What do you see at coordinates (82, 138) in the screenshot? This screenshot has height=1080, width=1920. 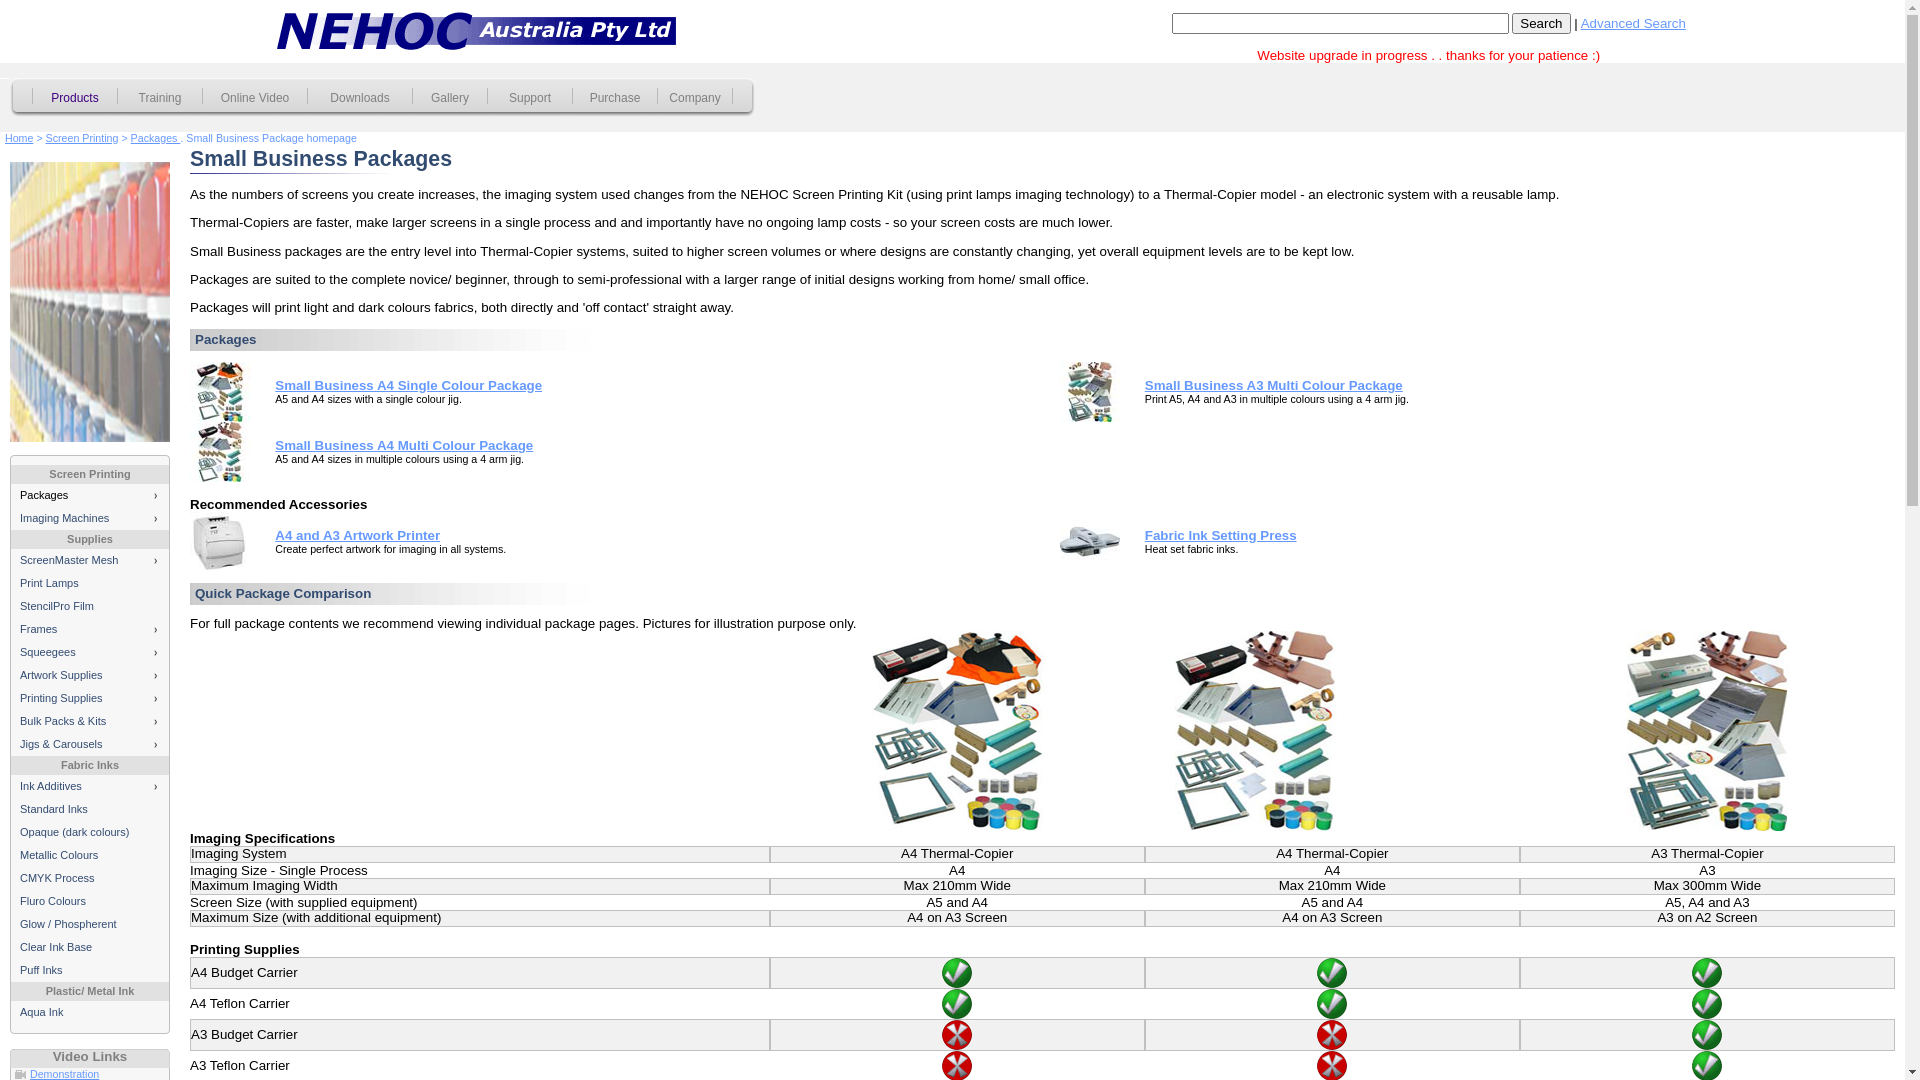 I see `Screen Printing` at bounding box center [82, 138].